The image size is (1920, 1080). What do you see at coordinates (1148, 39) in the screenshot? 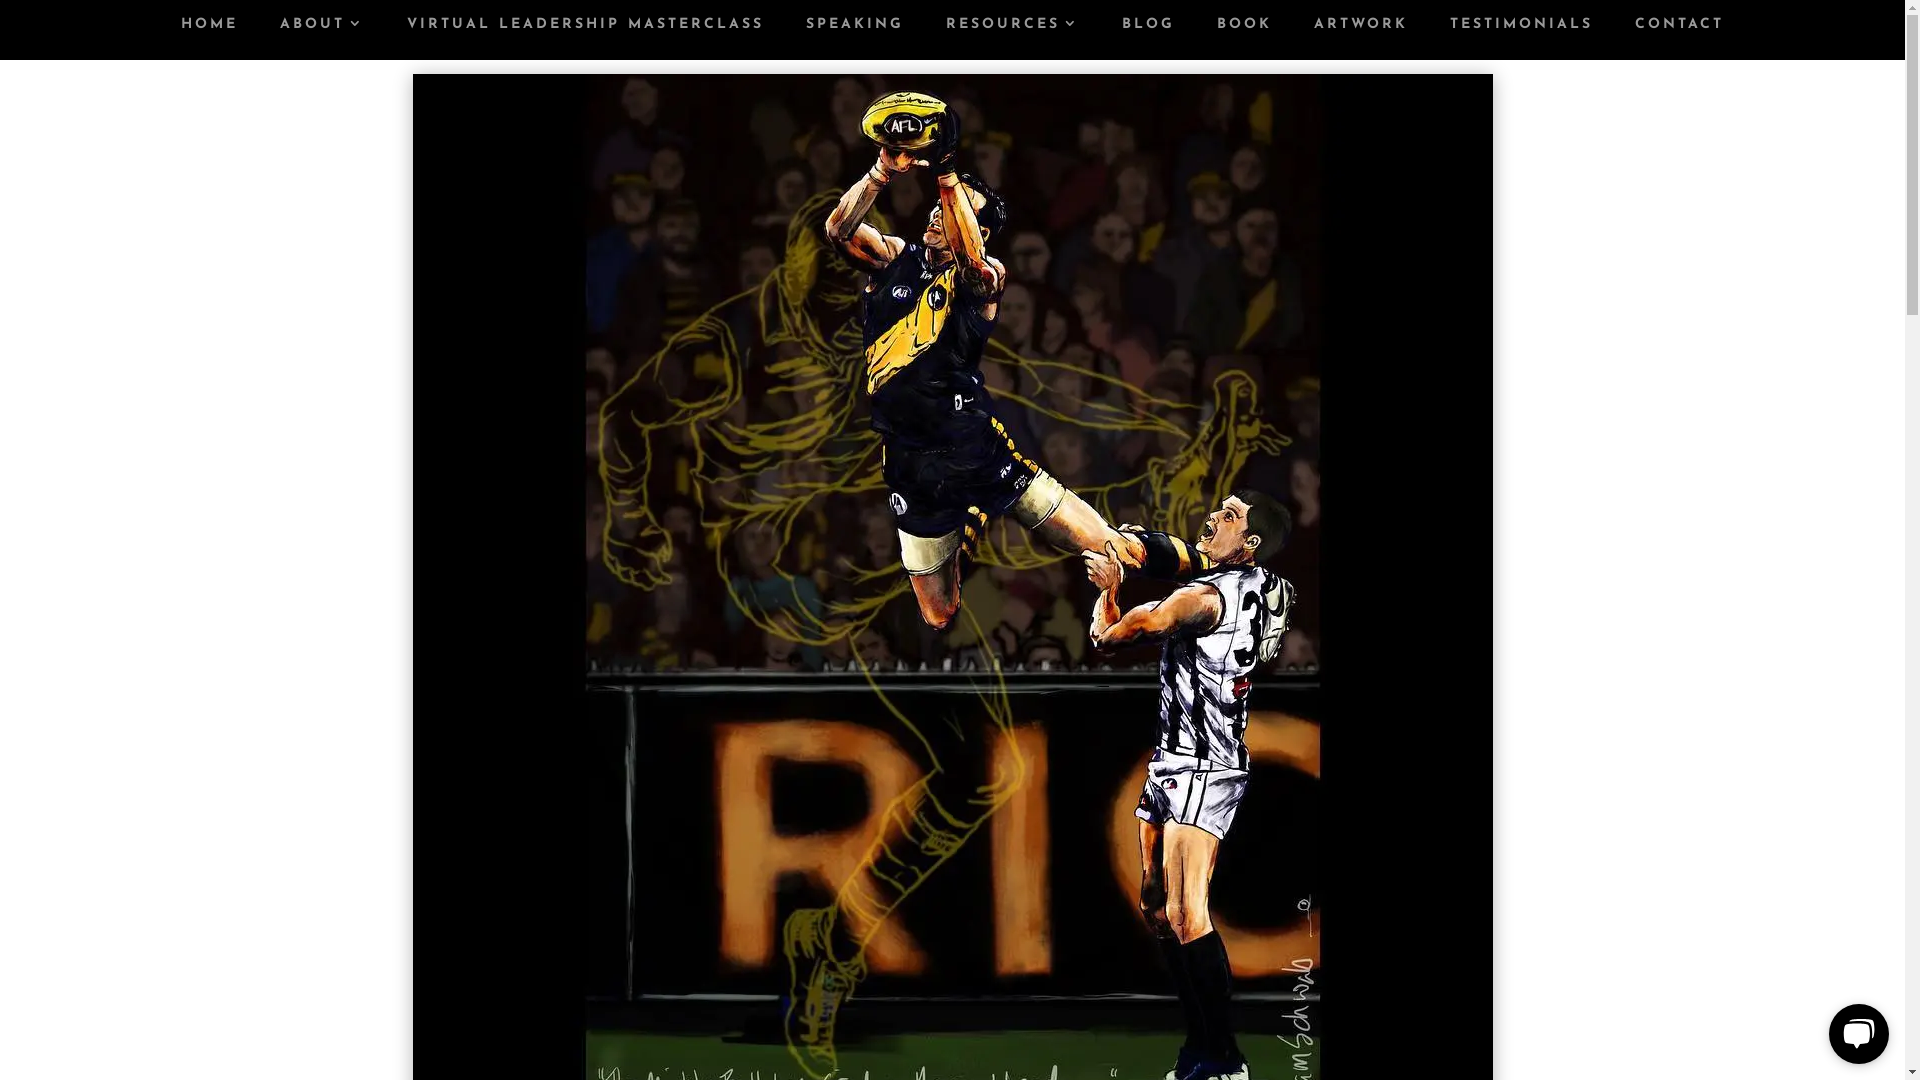
I see `BLOG` at bounding box center [1148, 39].